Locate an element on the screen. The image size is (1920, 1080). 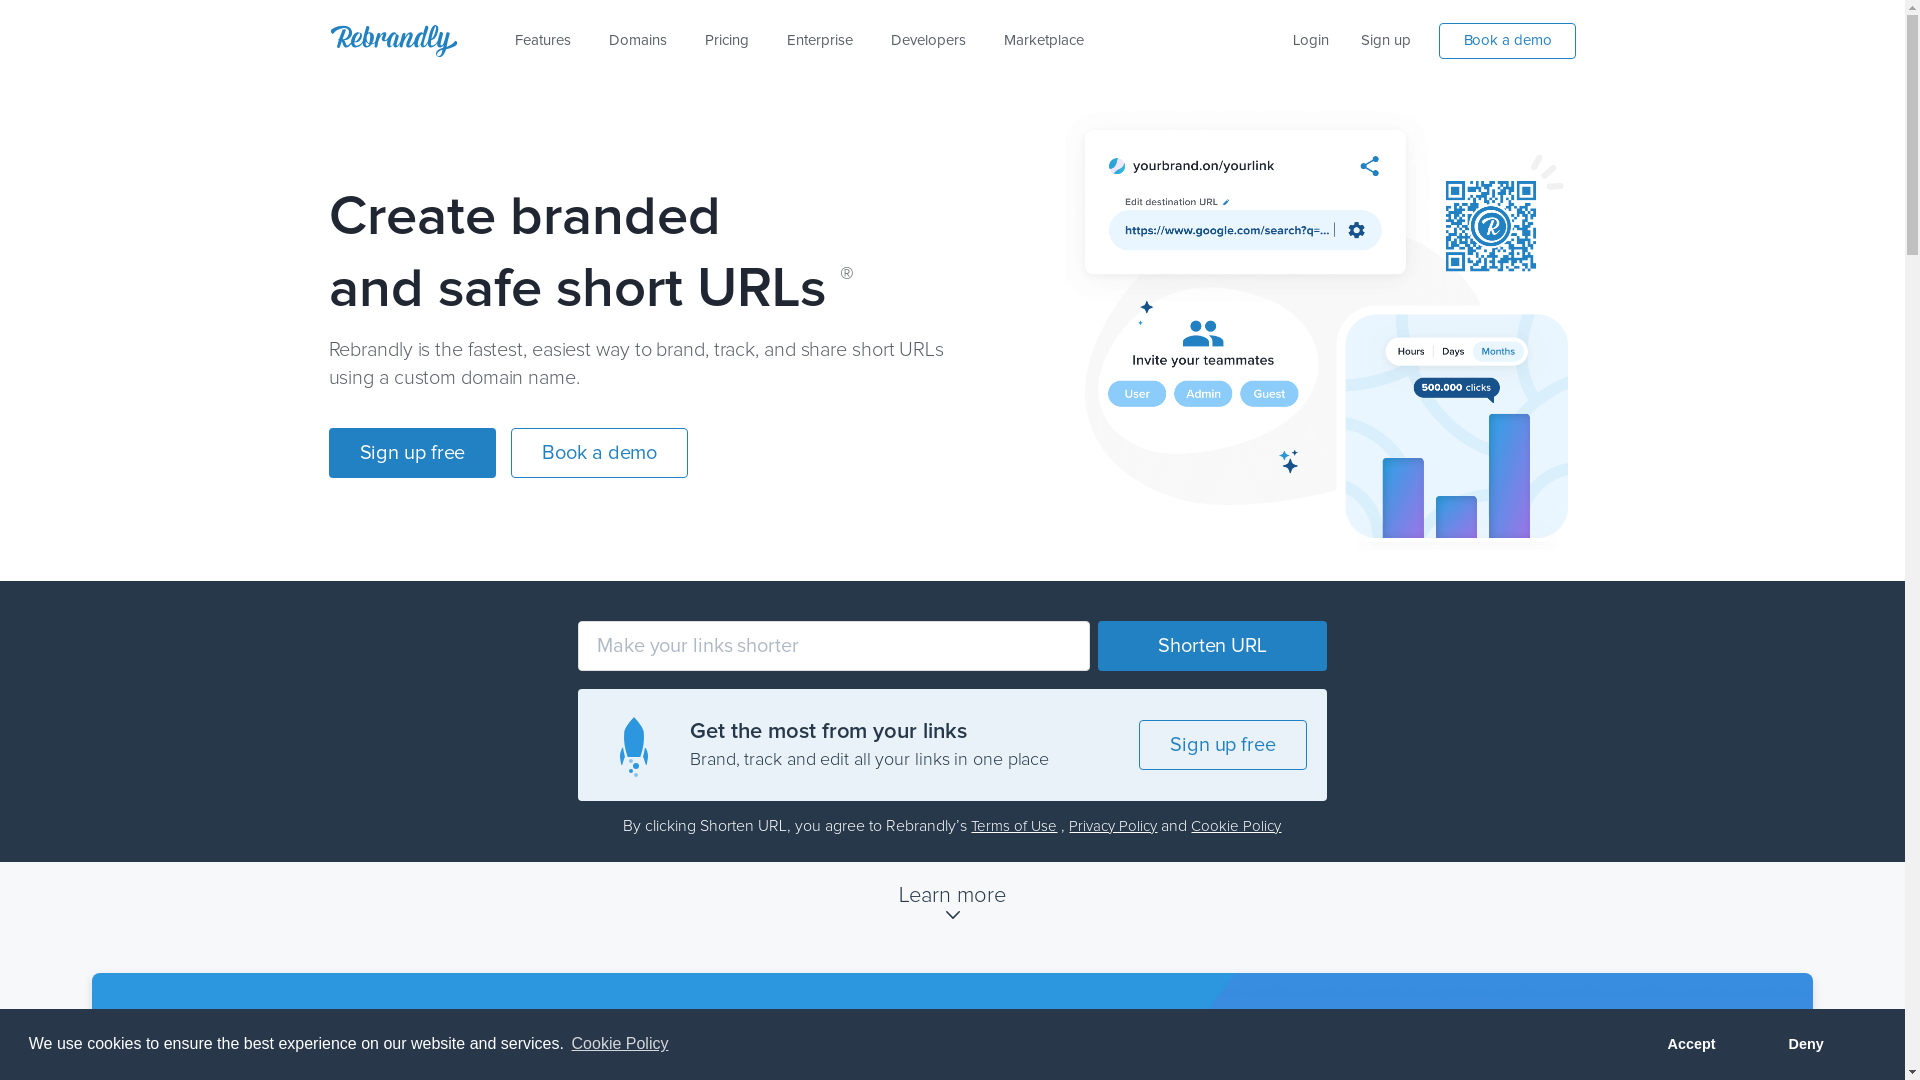
Cookie Policy is located at coordinates (620, 1044).